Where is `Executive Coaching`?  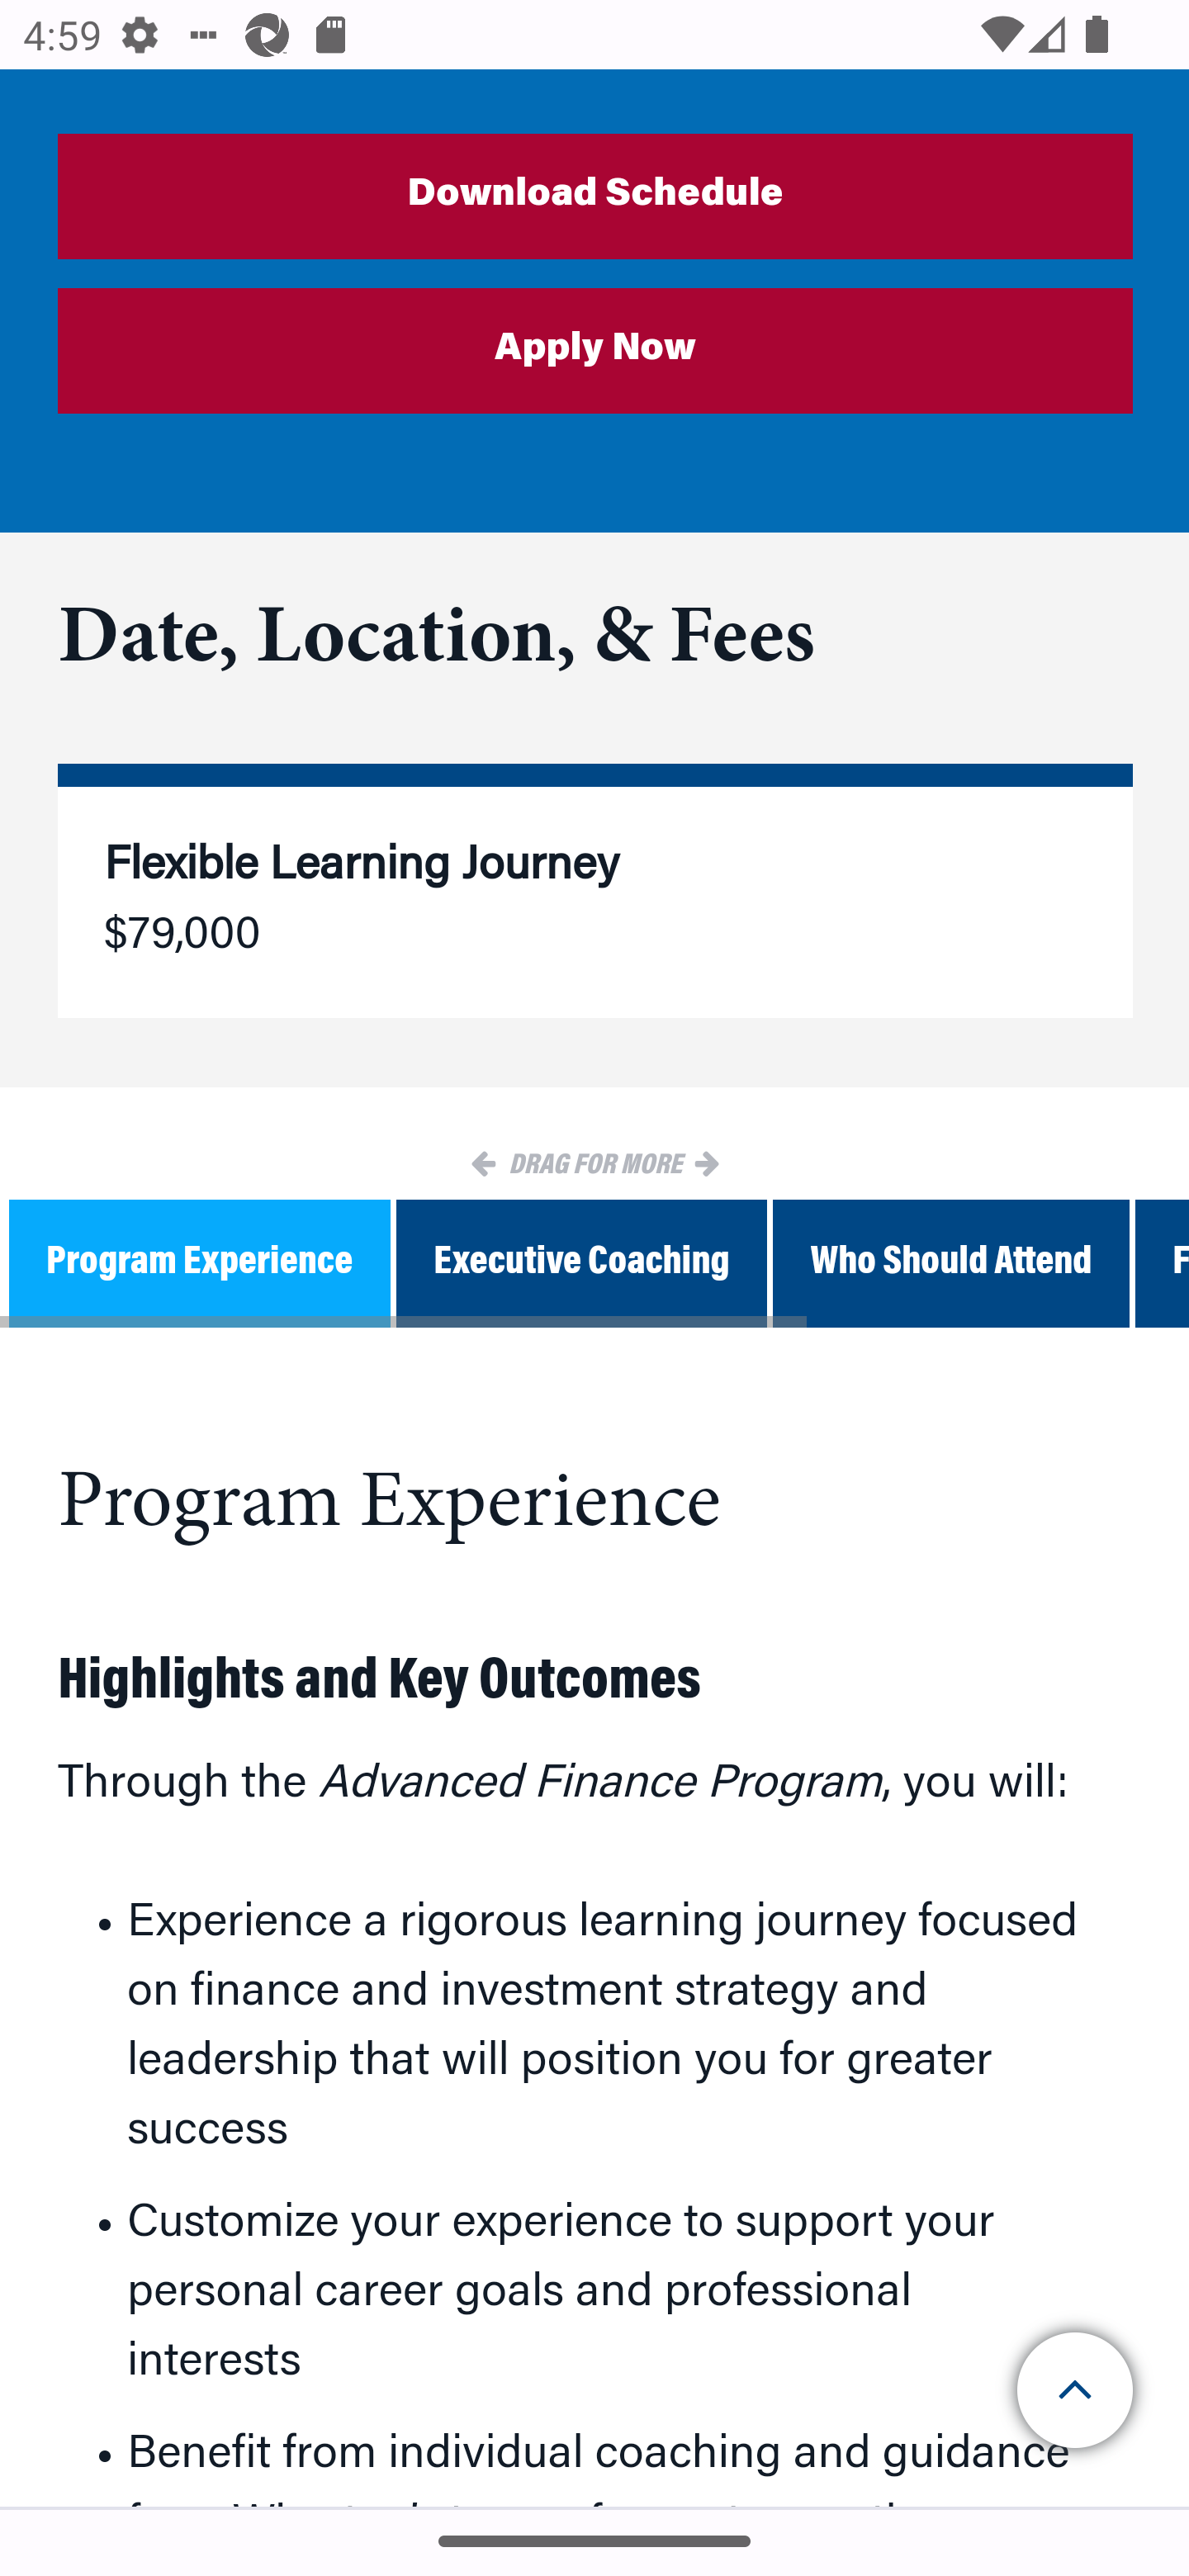 Executive Coaching is located at coordinates (581, 1267).